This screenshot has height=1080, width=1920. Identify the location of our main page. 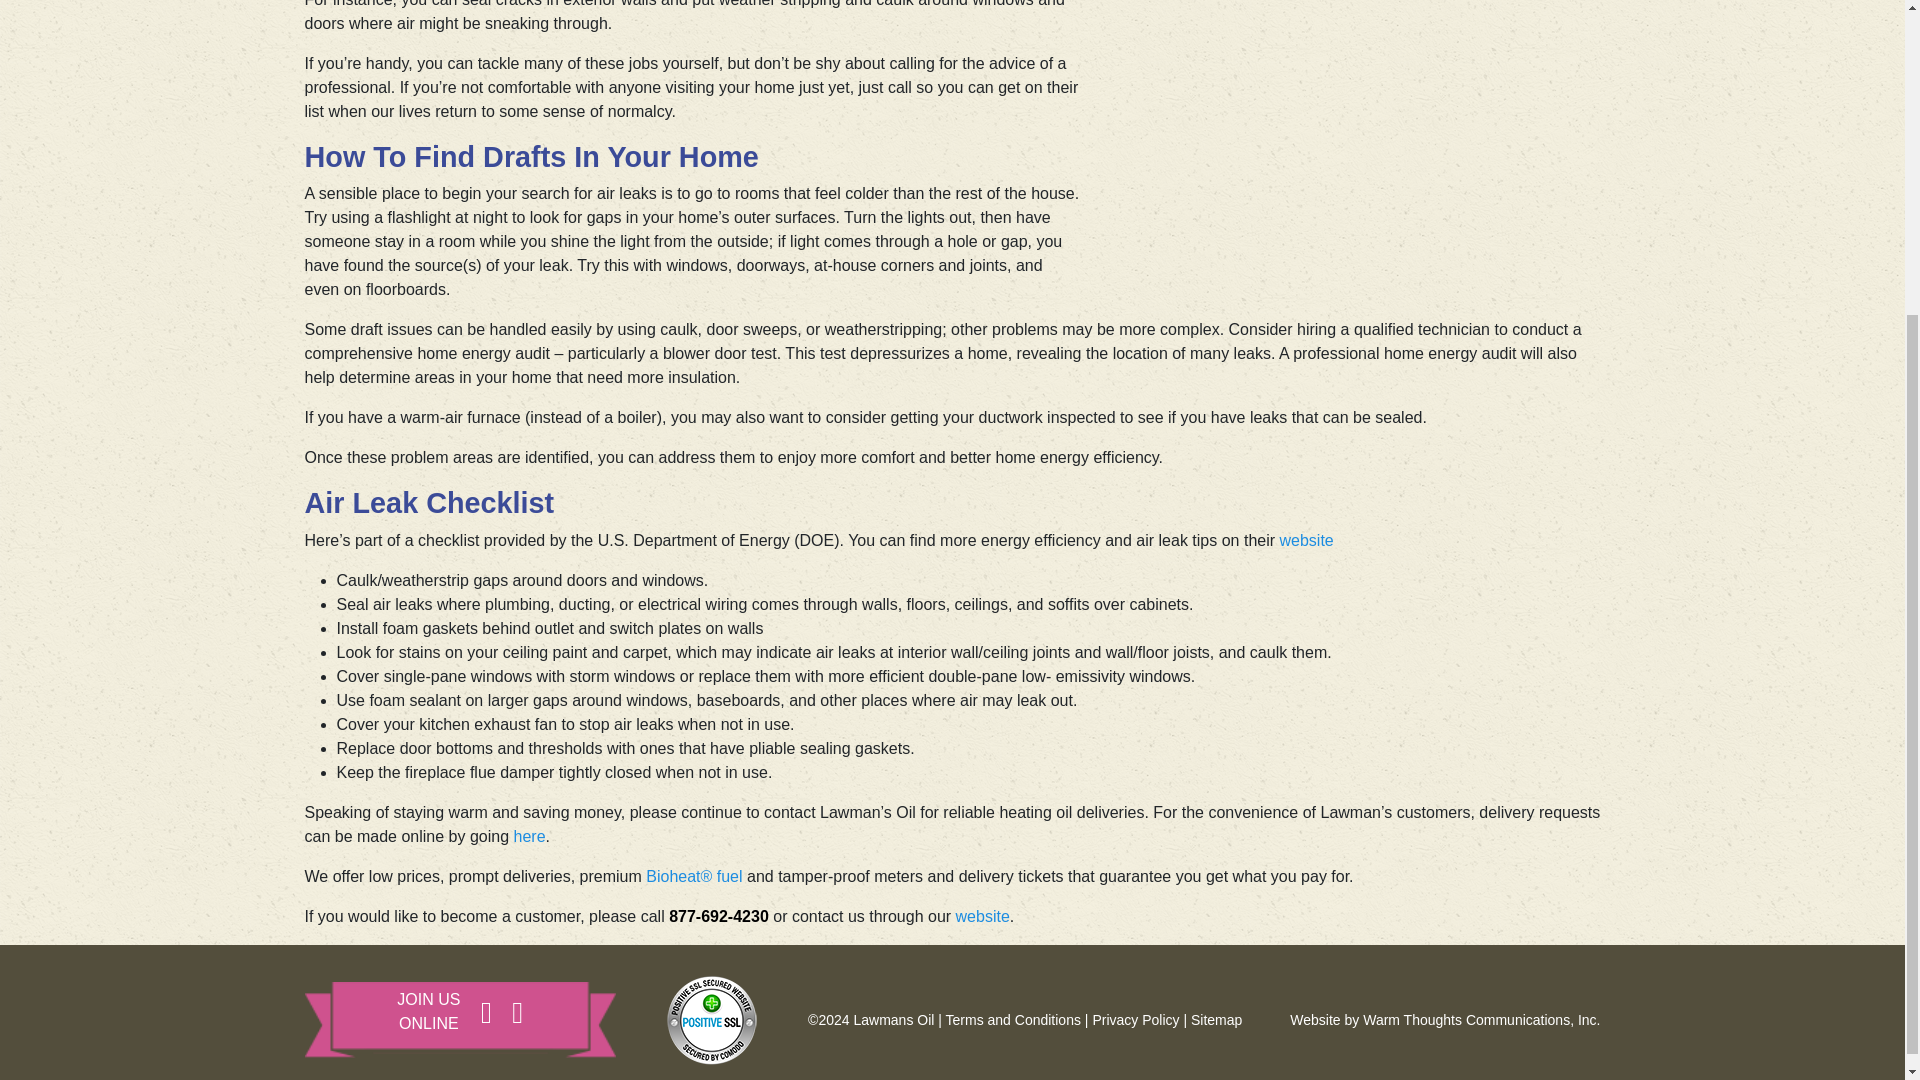
(982, 916).